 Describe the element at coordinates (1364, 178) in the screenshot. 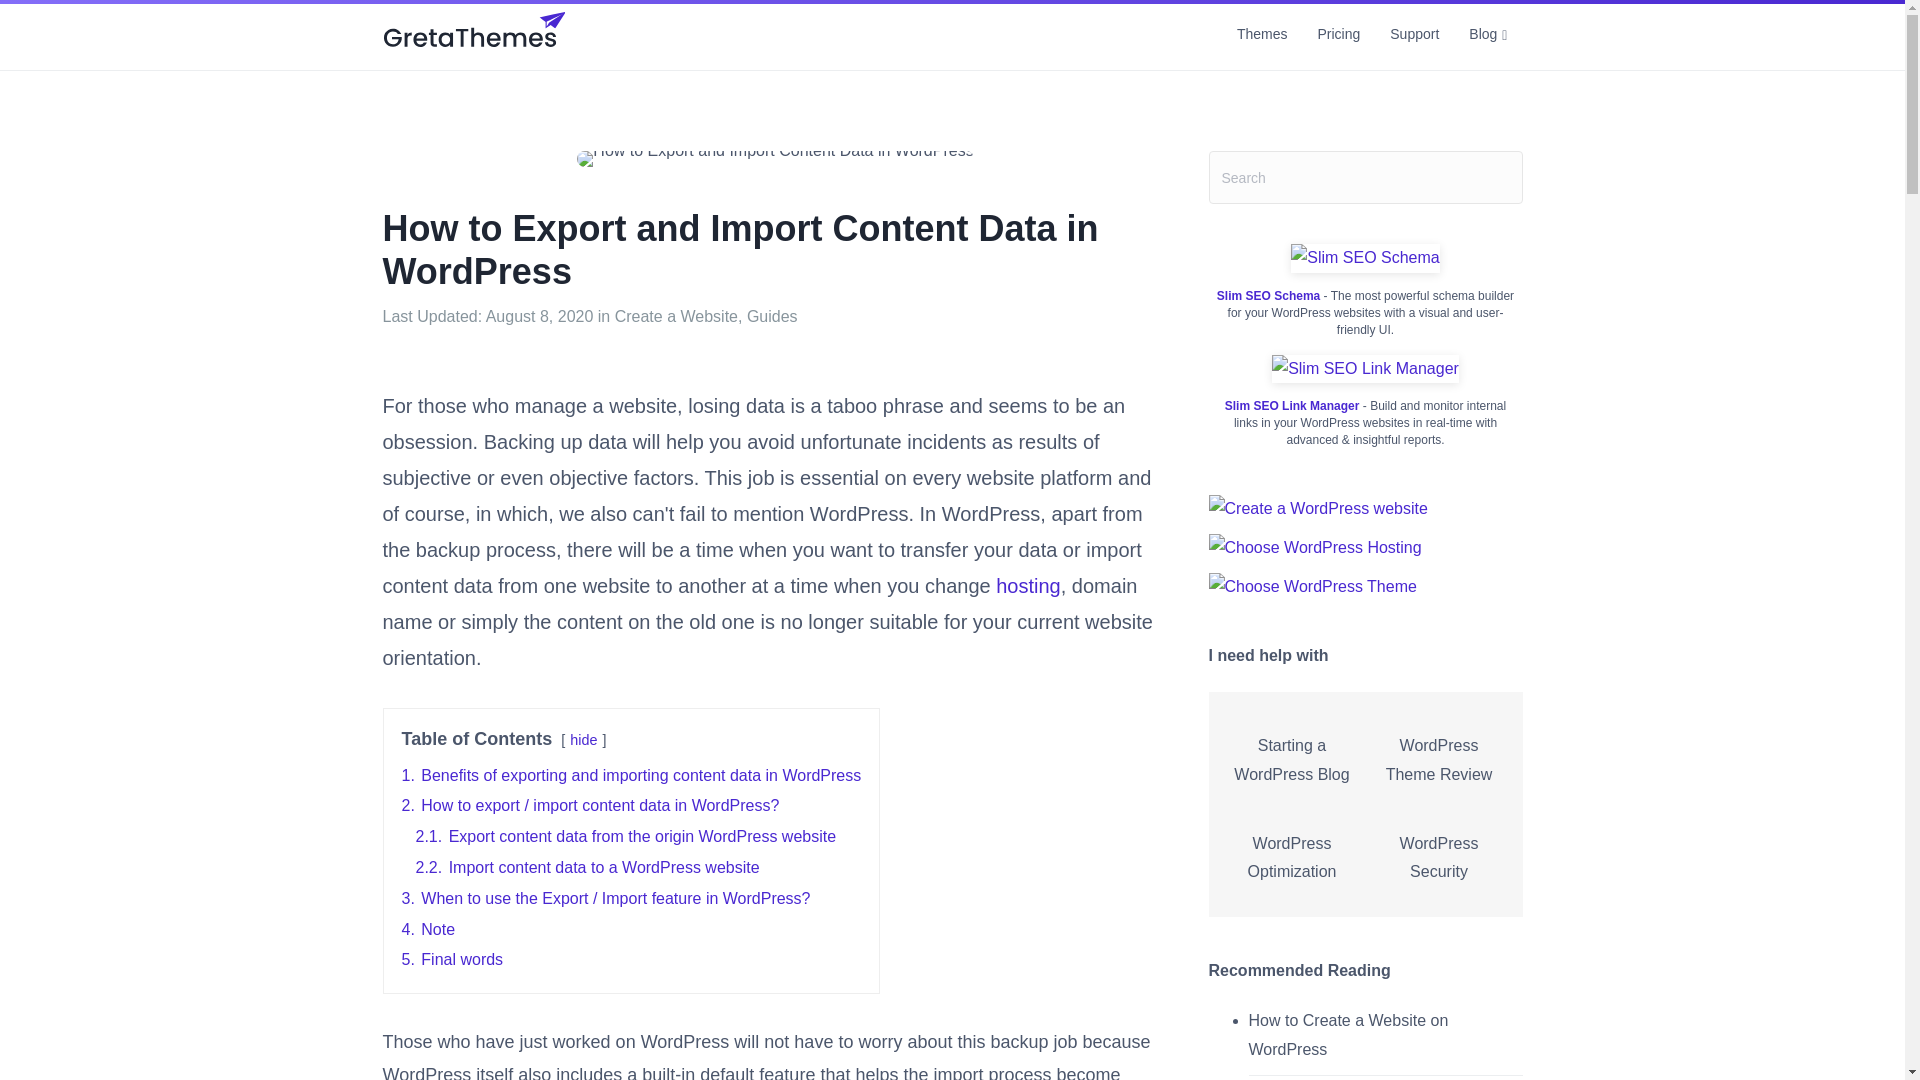

I see `Type and press Enter to search.` at that location.